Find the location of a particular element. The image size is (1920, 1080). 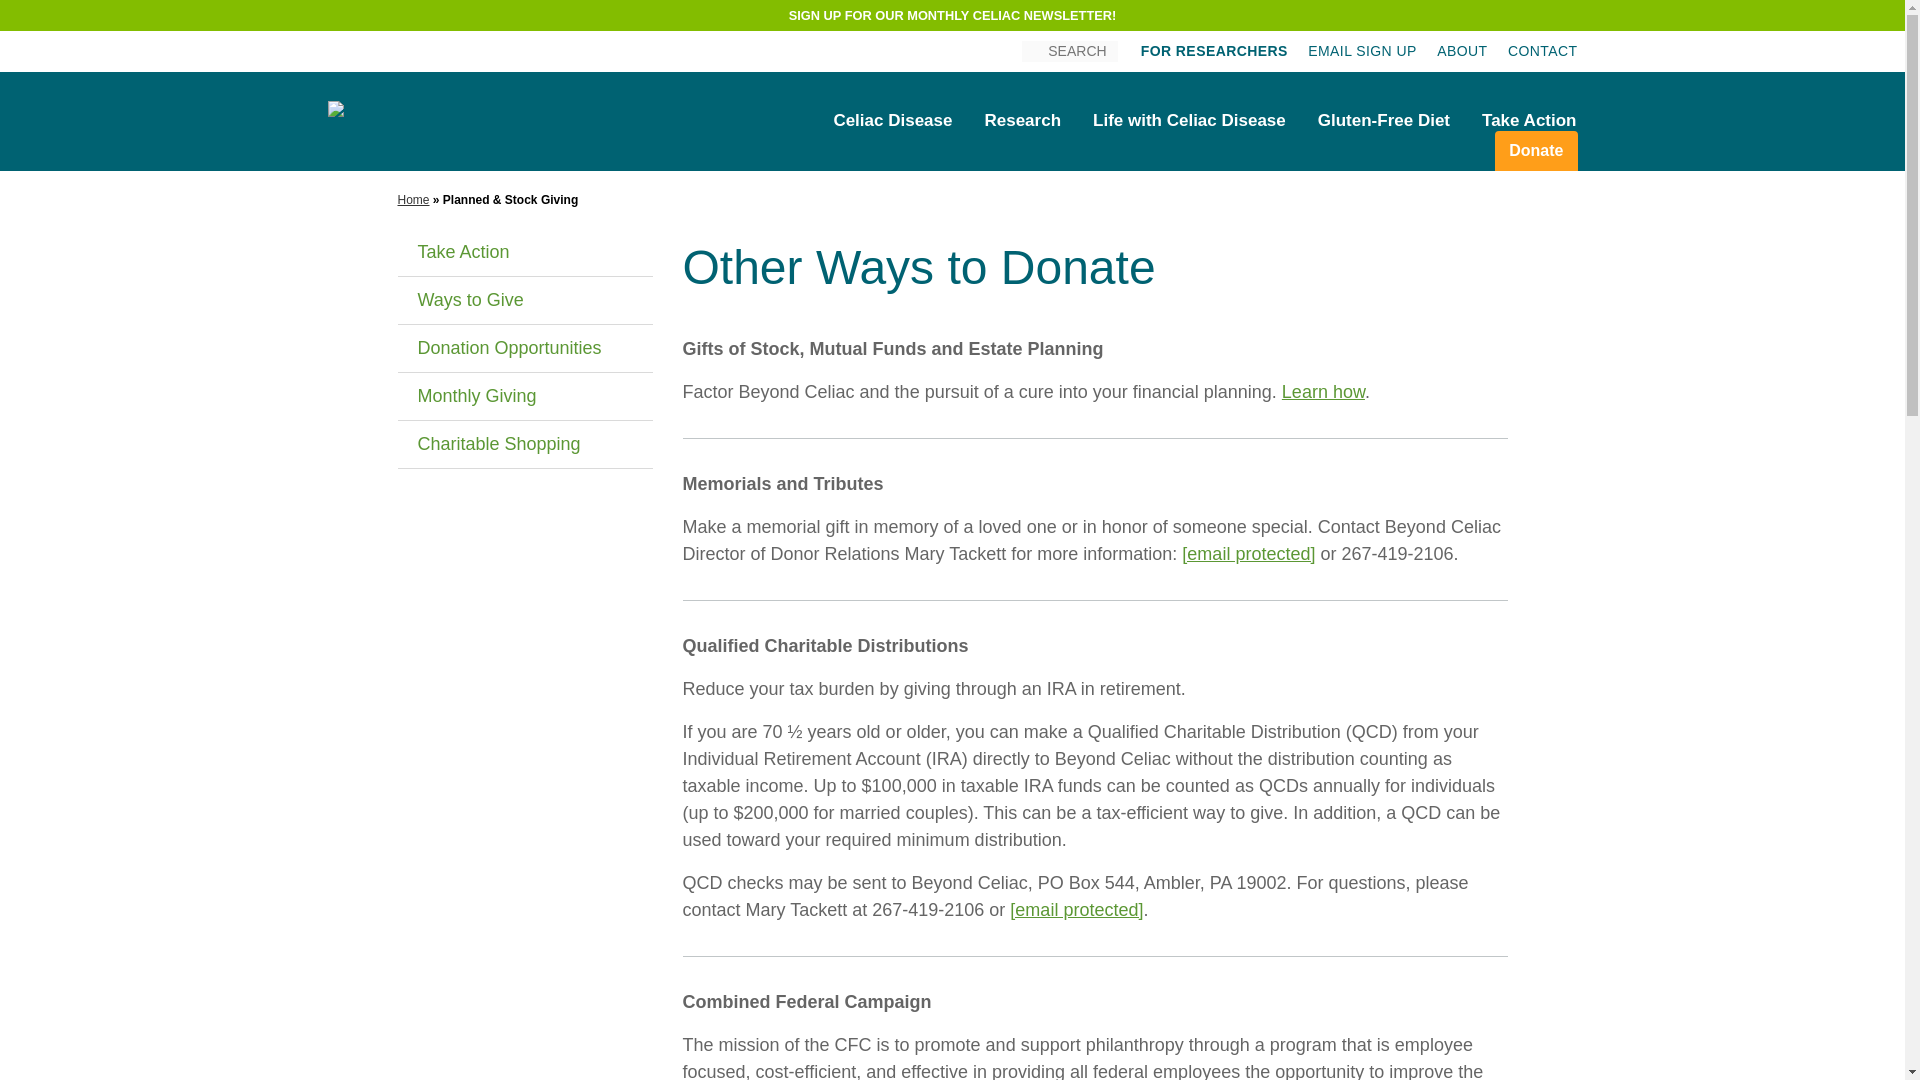

Gluten-Free Diet is located at coordinates (1384, 120).